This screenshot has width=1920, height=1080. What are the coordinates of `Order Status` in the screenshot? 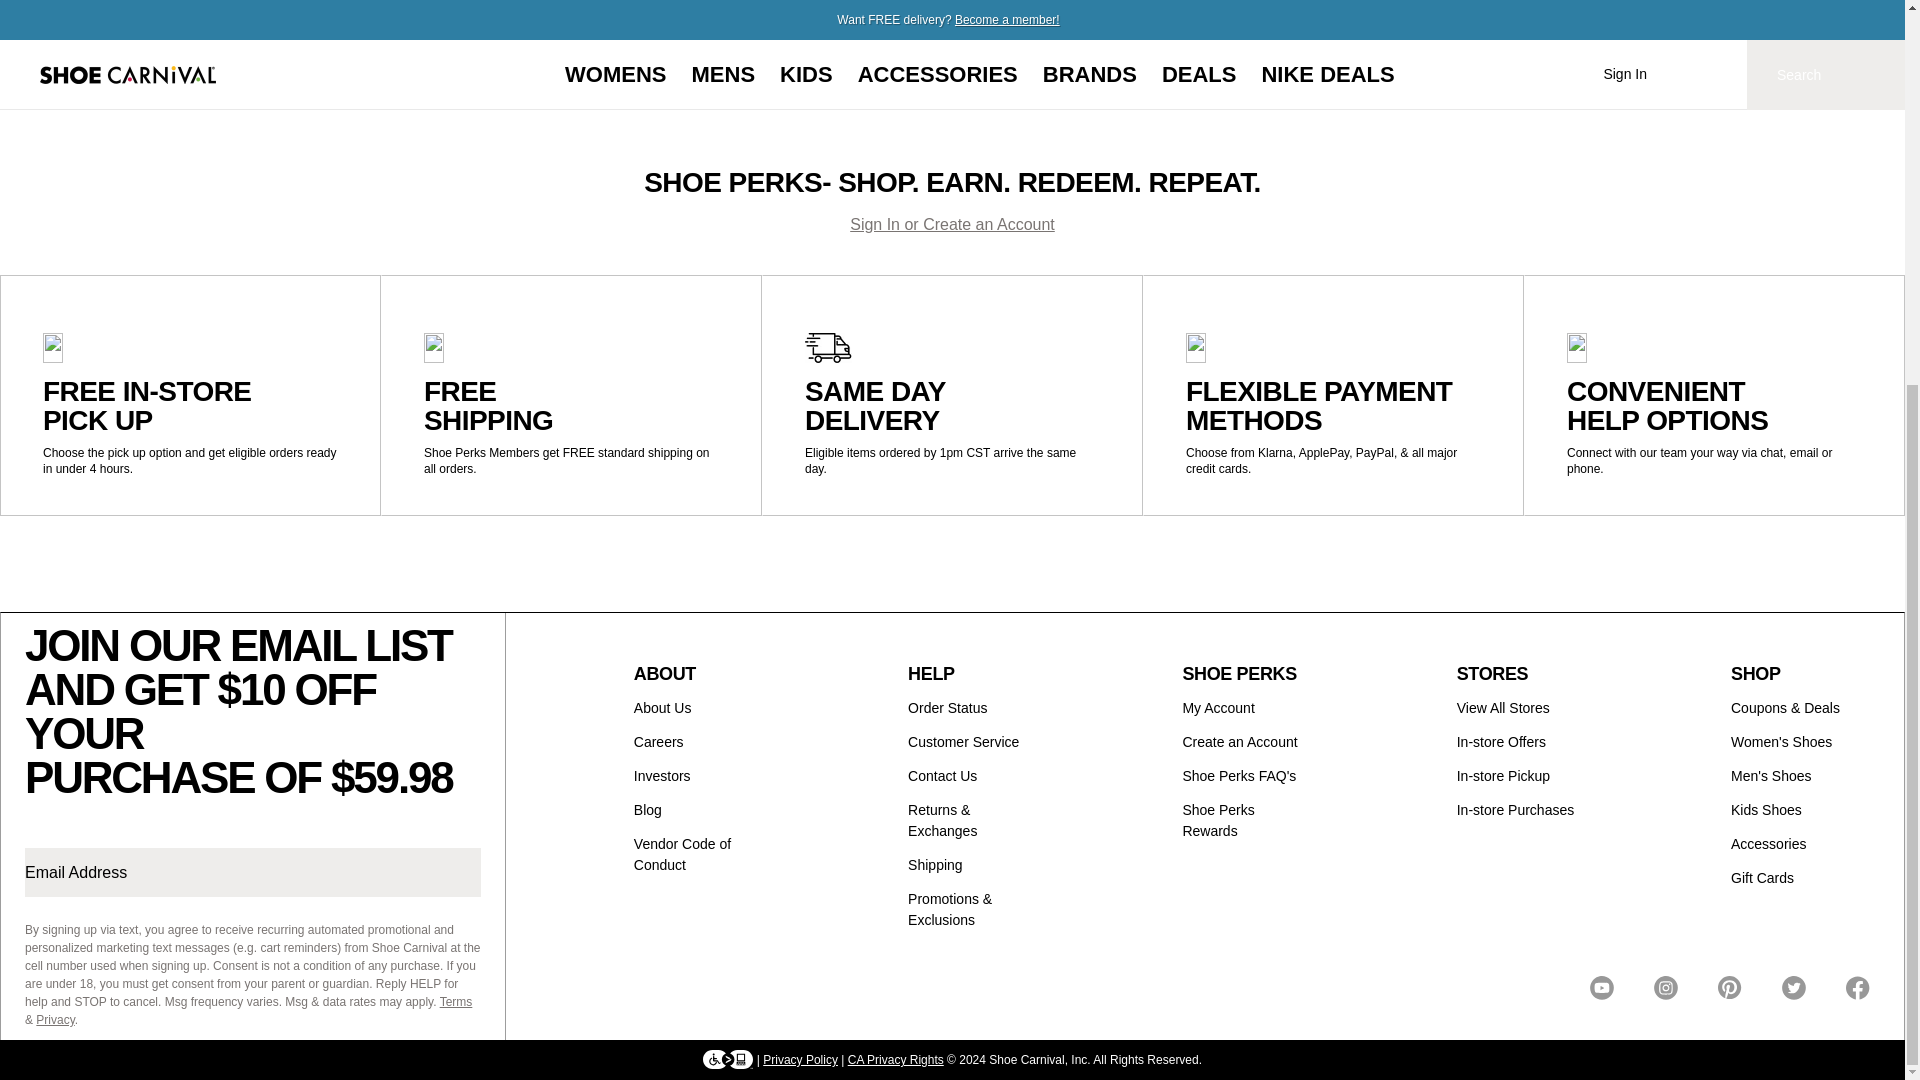 It's located at (947, 708).